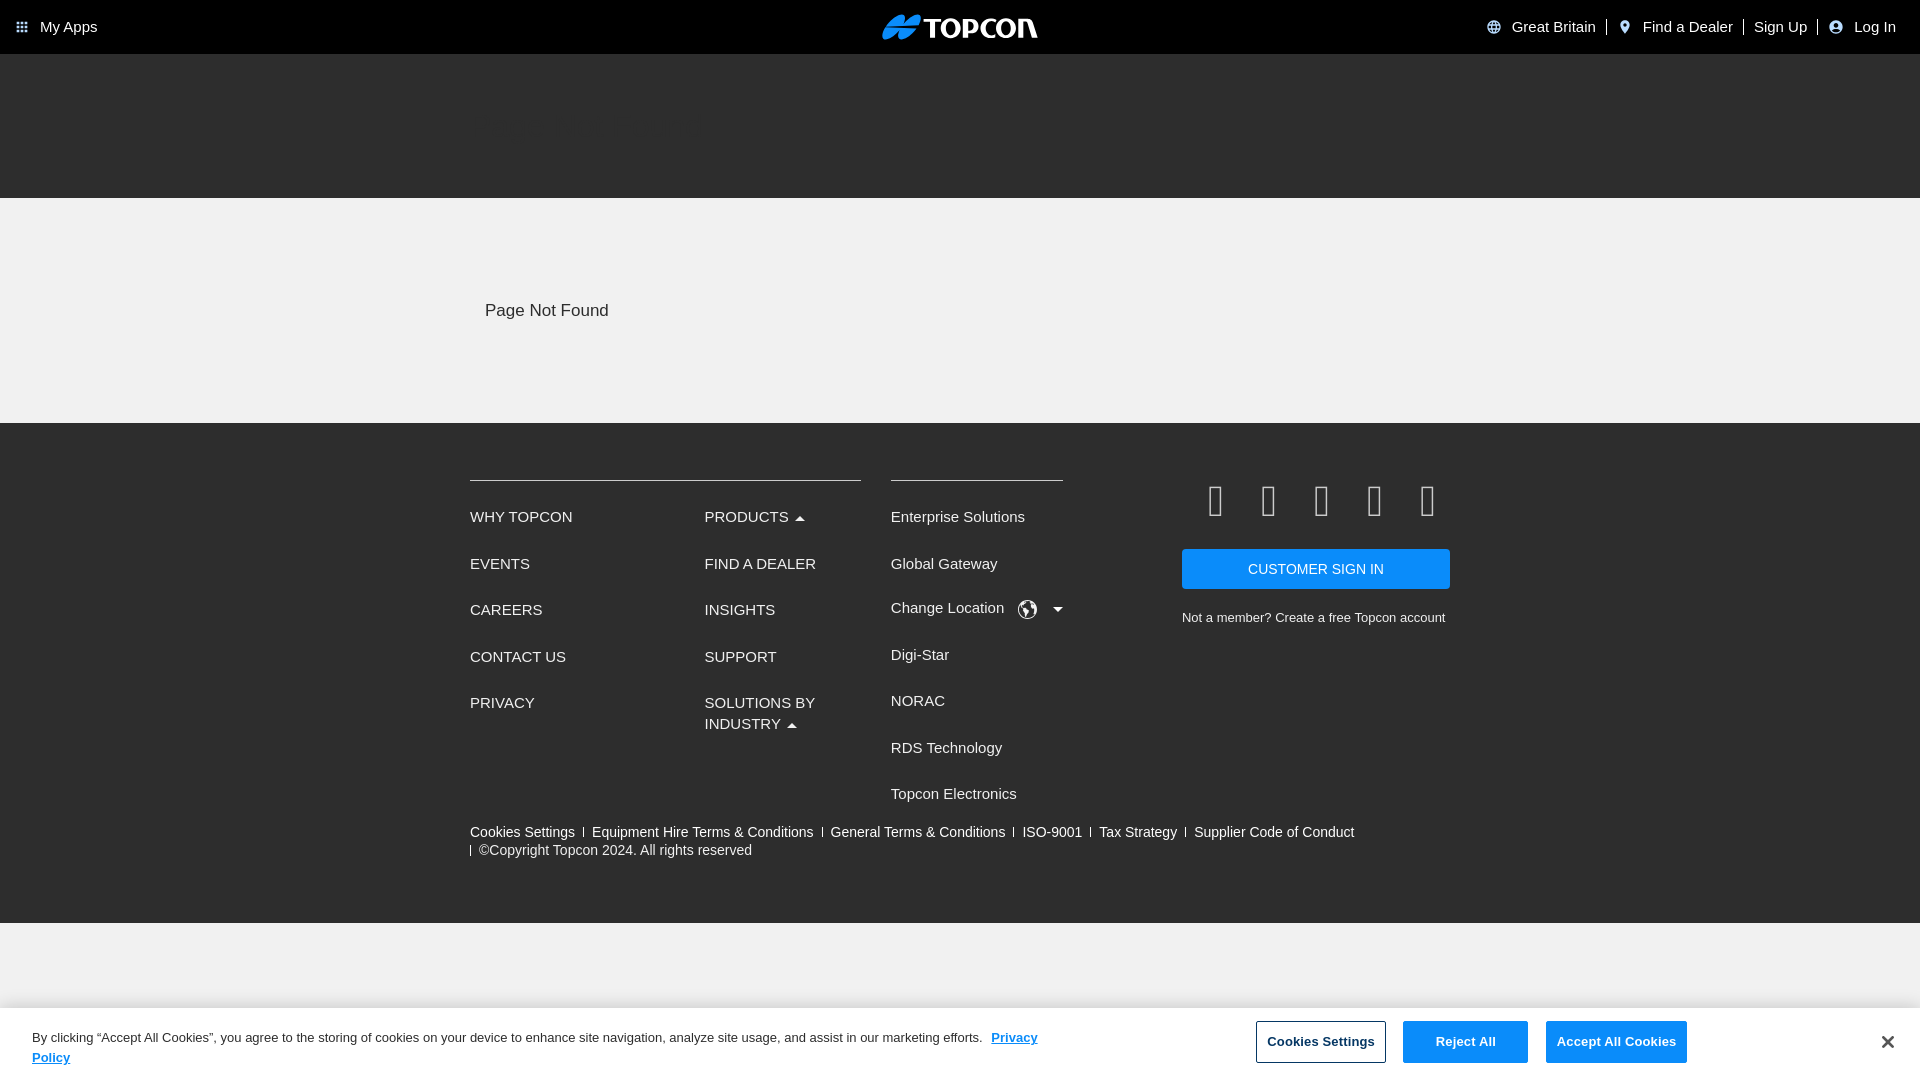 This screenshot has height=1080, width=1920. What do you see at coordinates (1554, 26) in the screenshot?
I see `Great Britain` at bounding box center [1554, 26].